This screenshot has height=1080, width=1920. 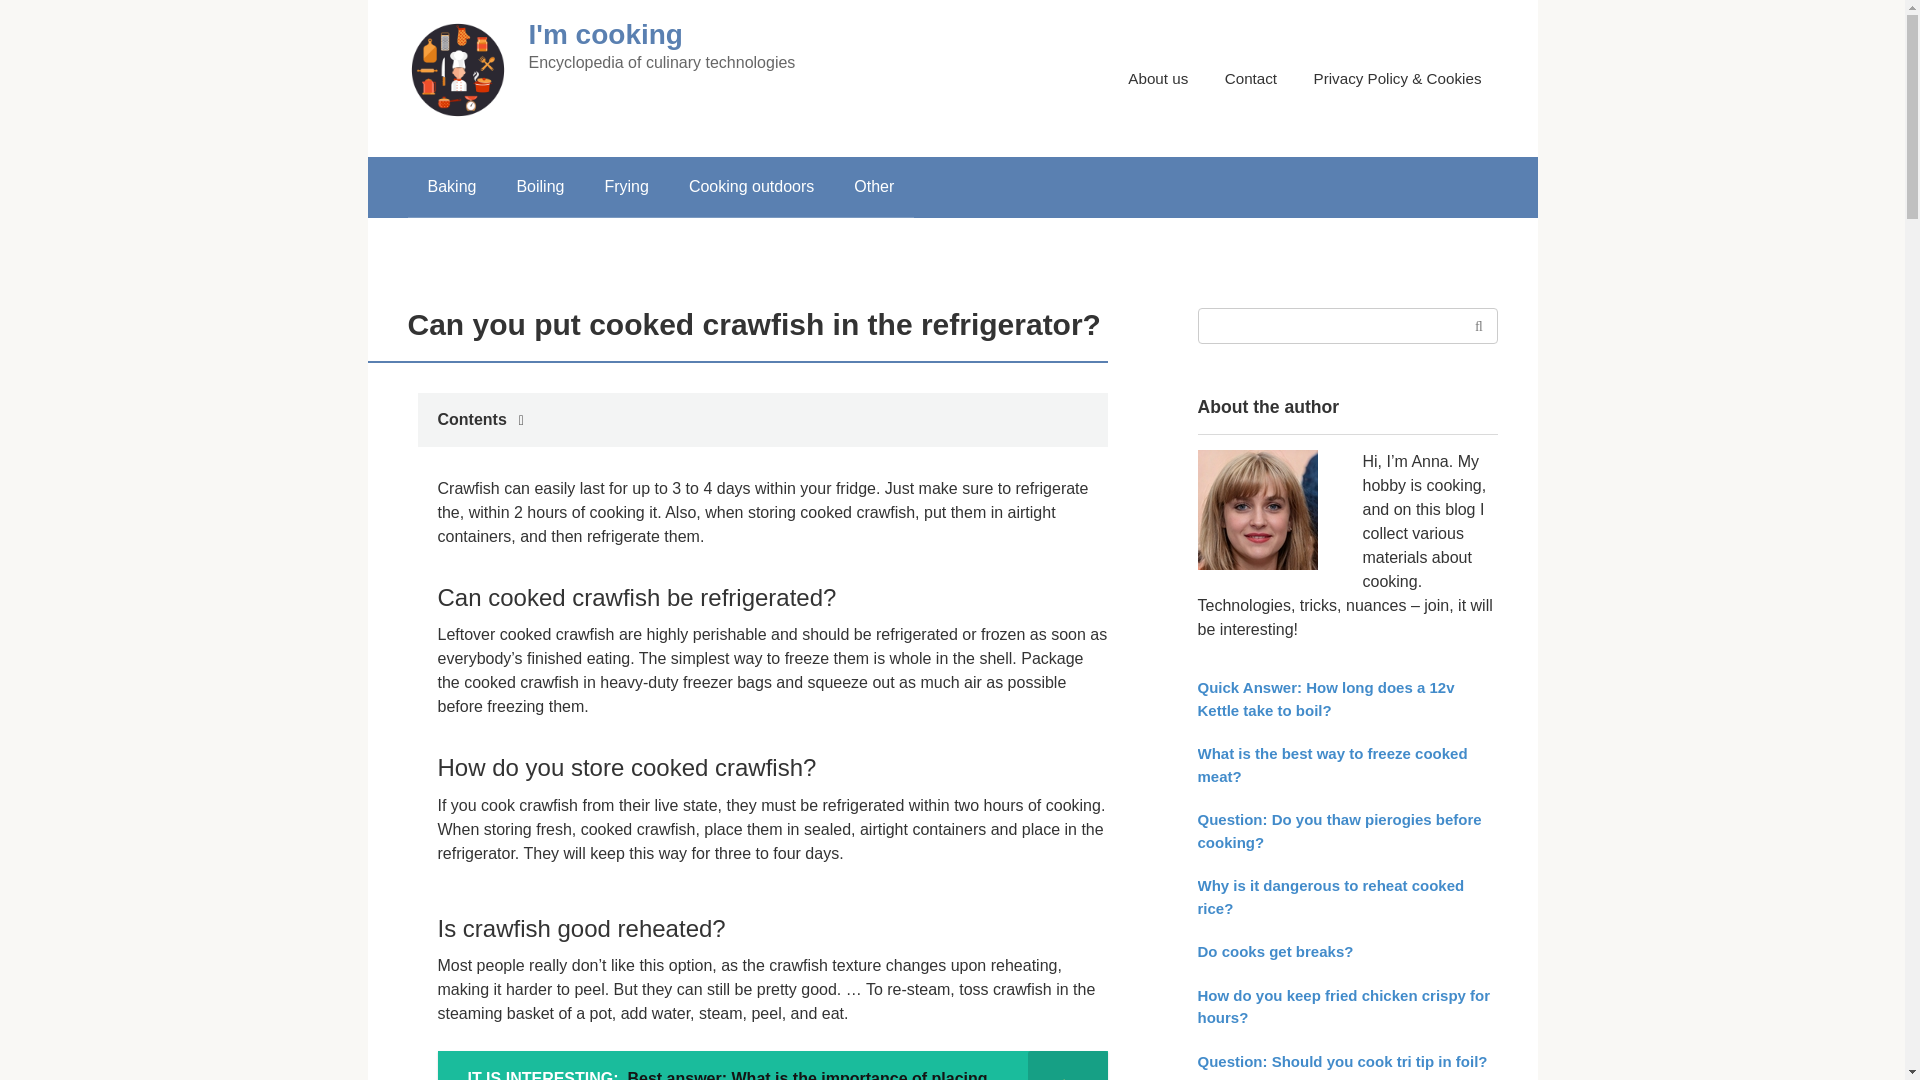 I want to click on About us, so click(x=1158, y=78).